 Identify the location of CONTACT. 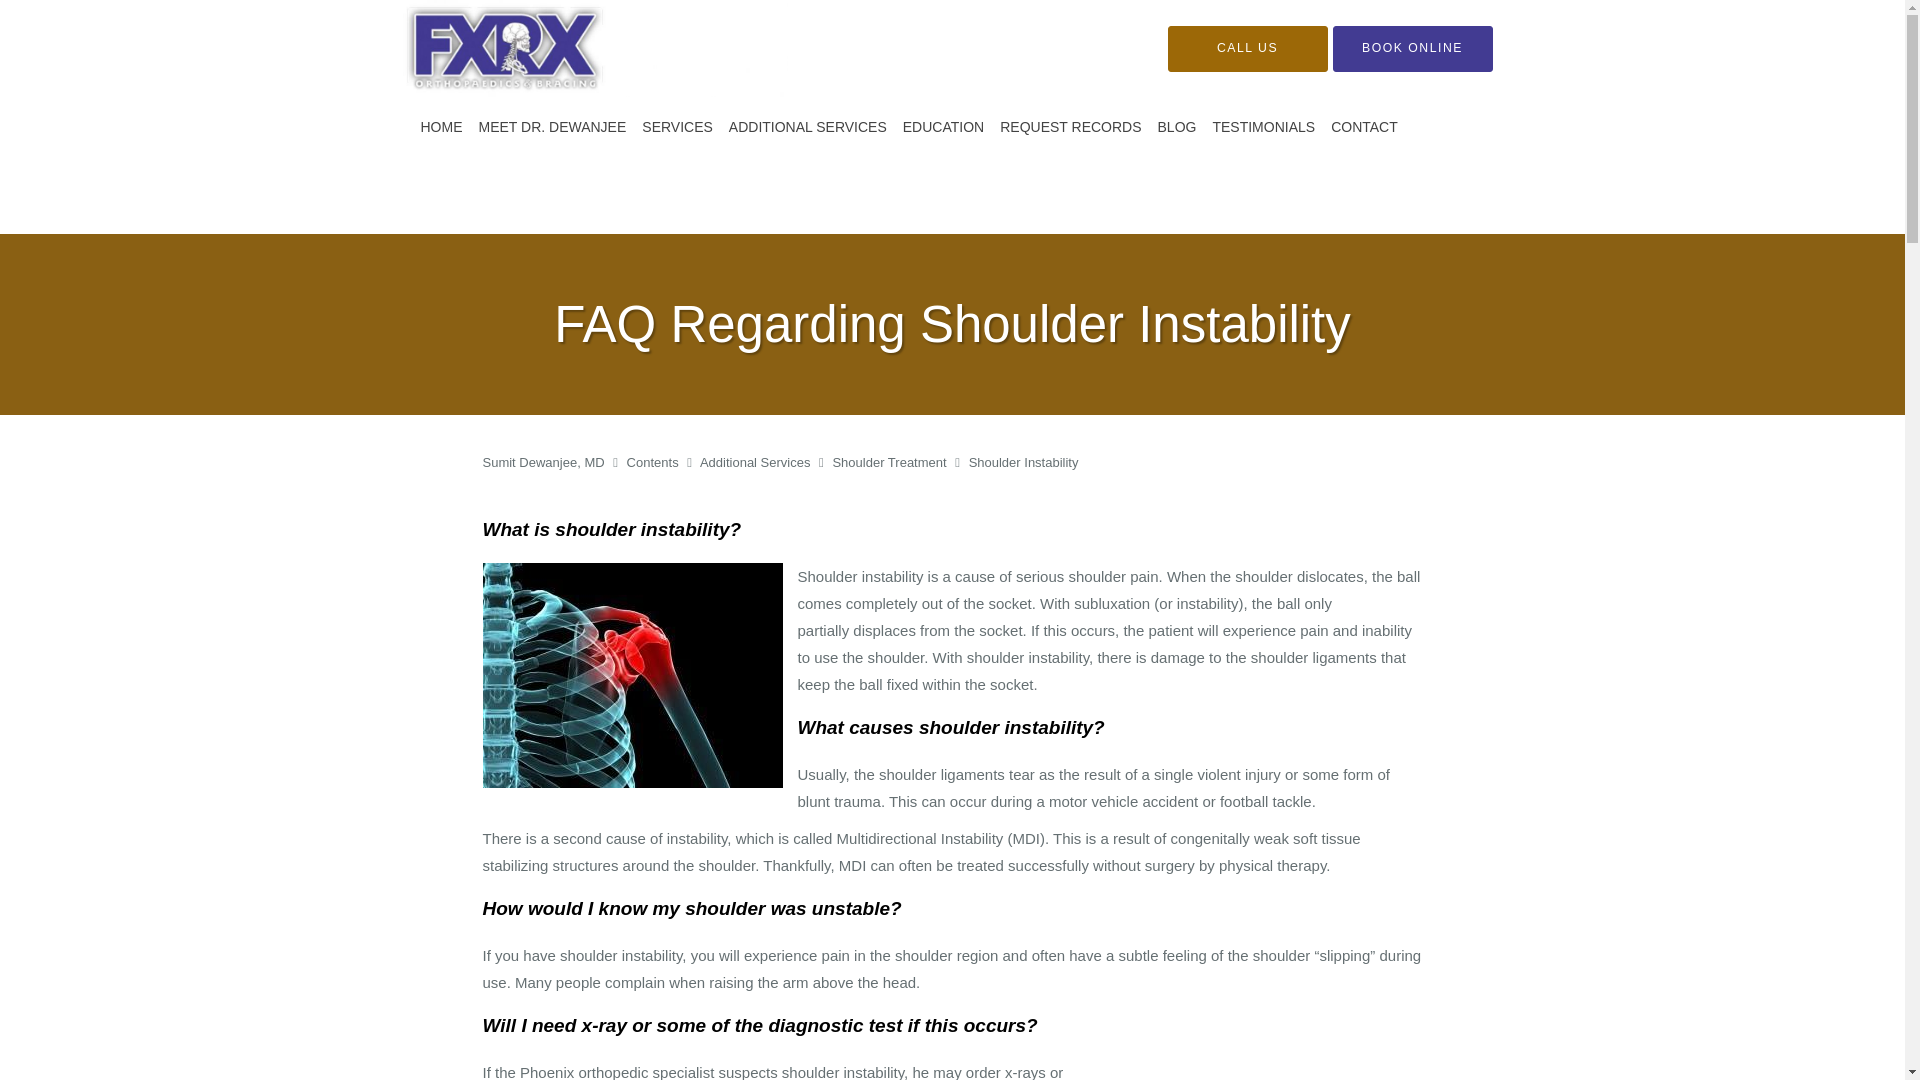
(1364, 126).